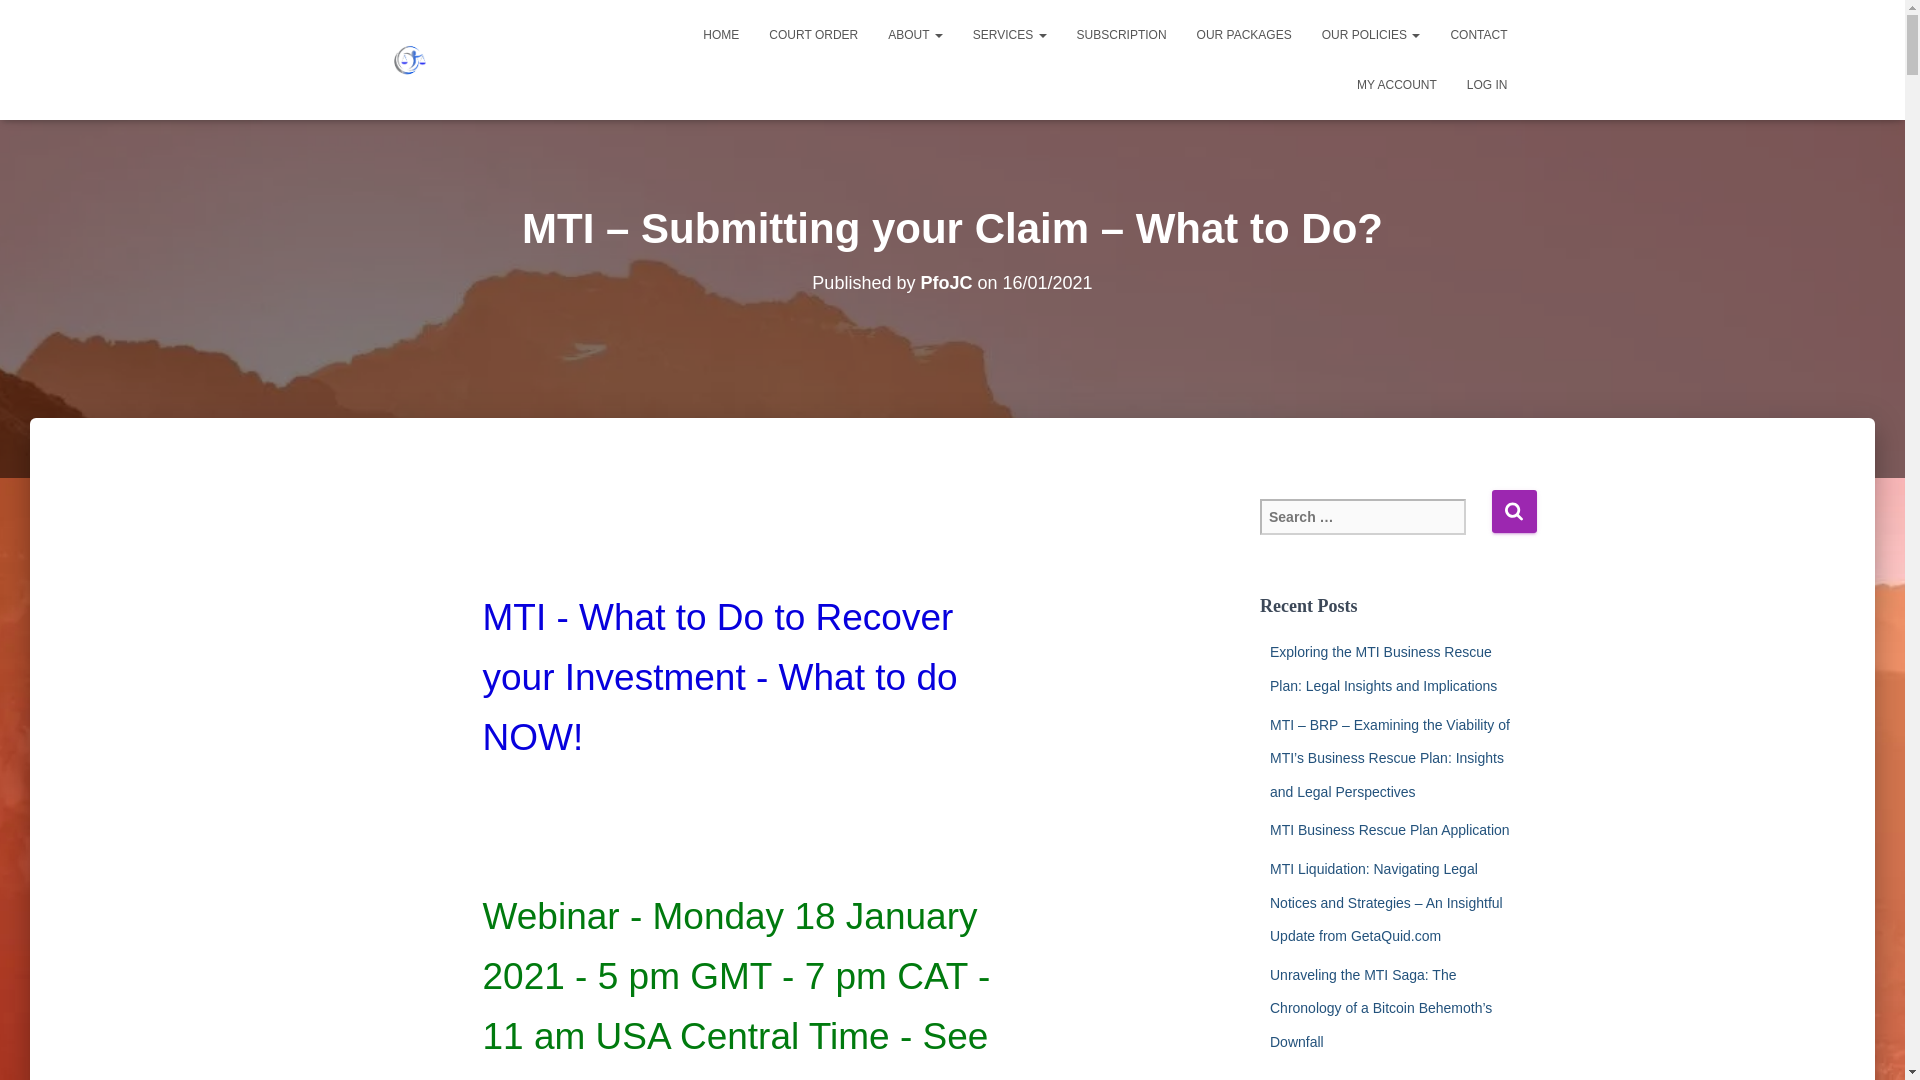 The image size is (1920, 1080). What do you see at coordinates (914, 34) in the screenshot?
I see `ABOUT` at bounding box center [914, 34].